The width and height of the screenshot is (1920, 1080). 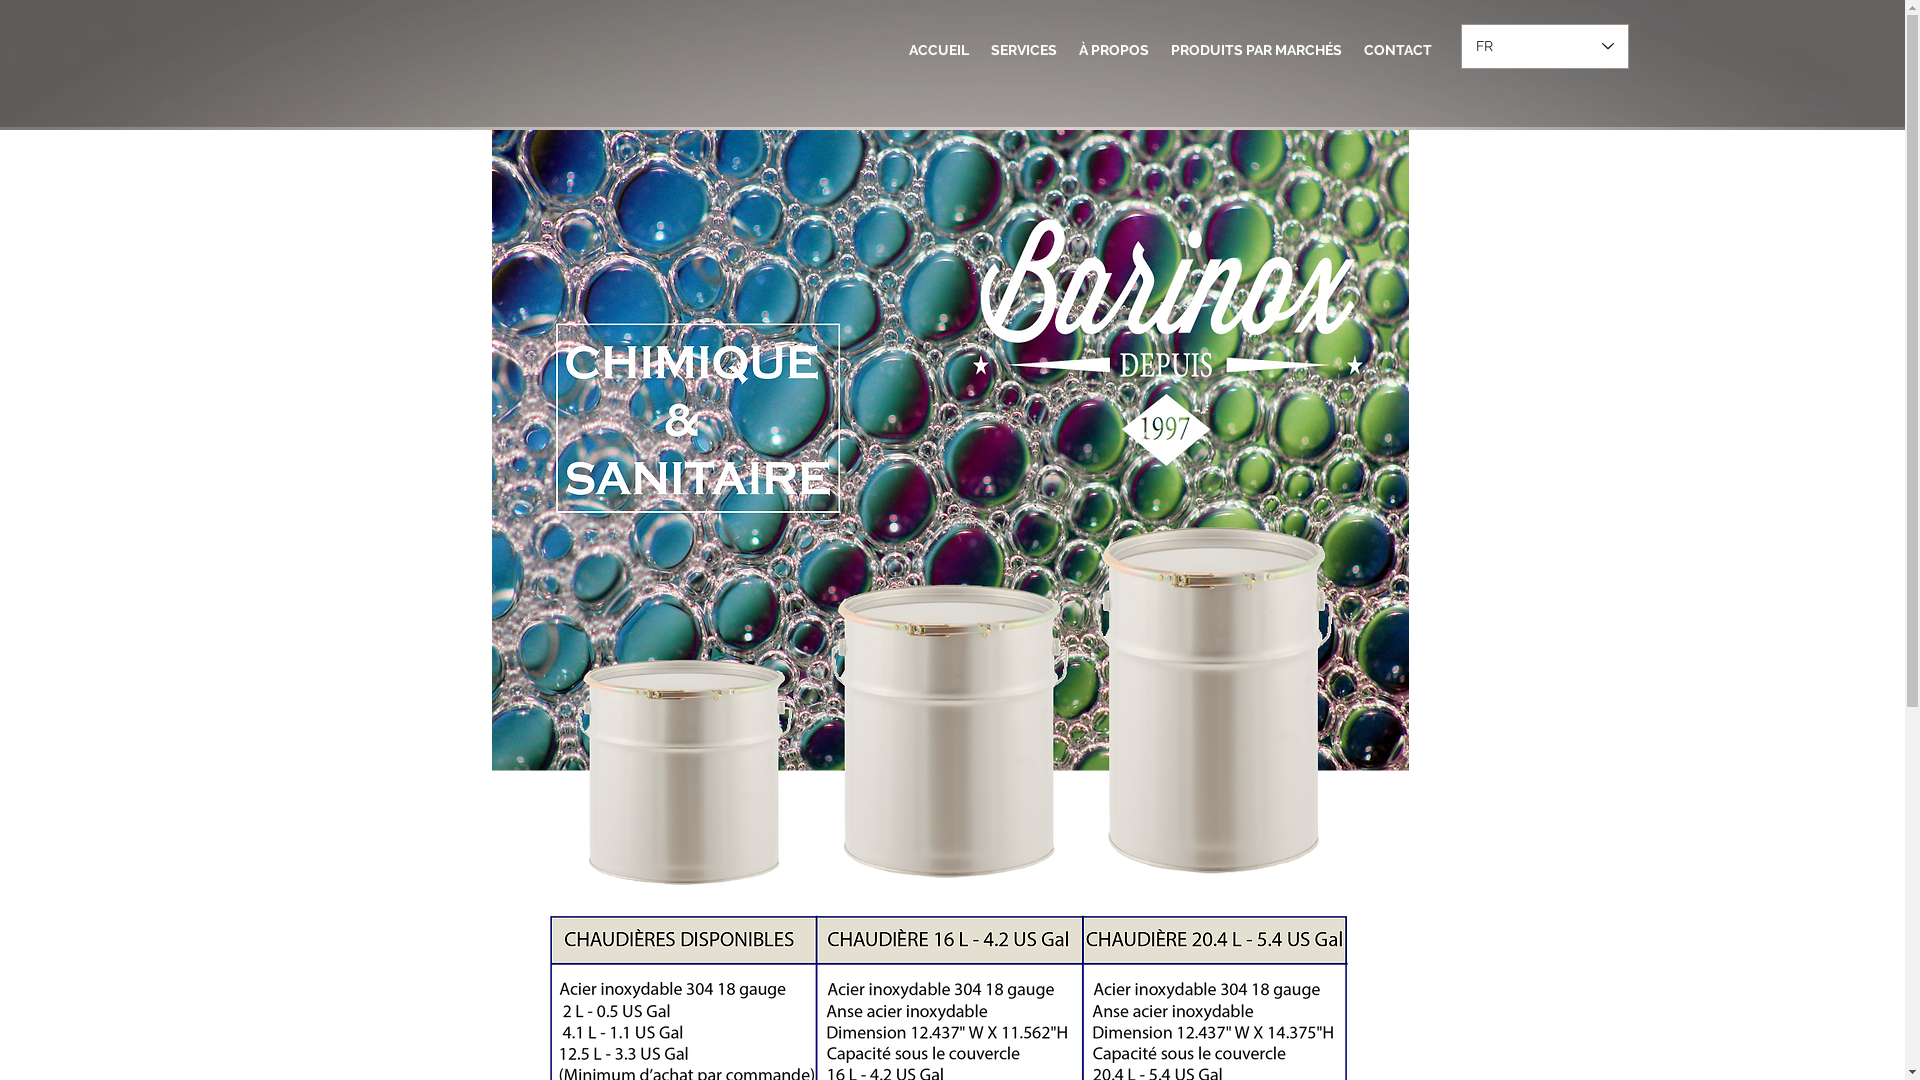 I want to click on SERVICES, so click(x=1024, y=50).